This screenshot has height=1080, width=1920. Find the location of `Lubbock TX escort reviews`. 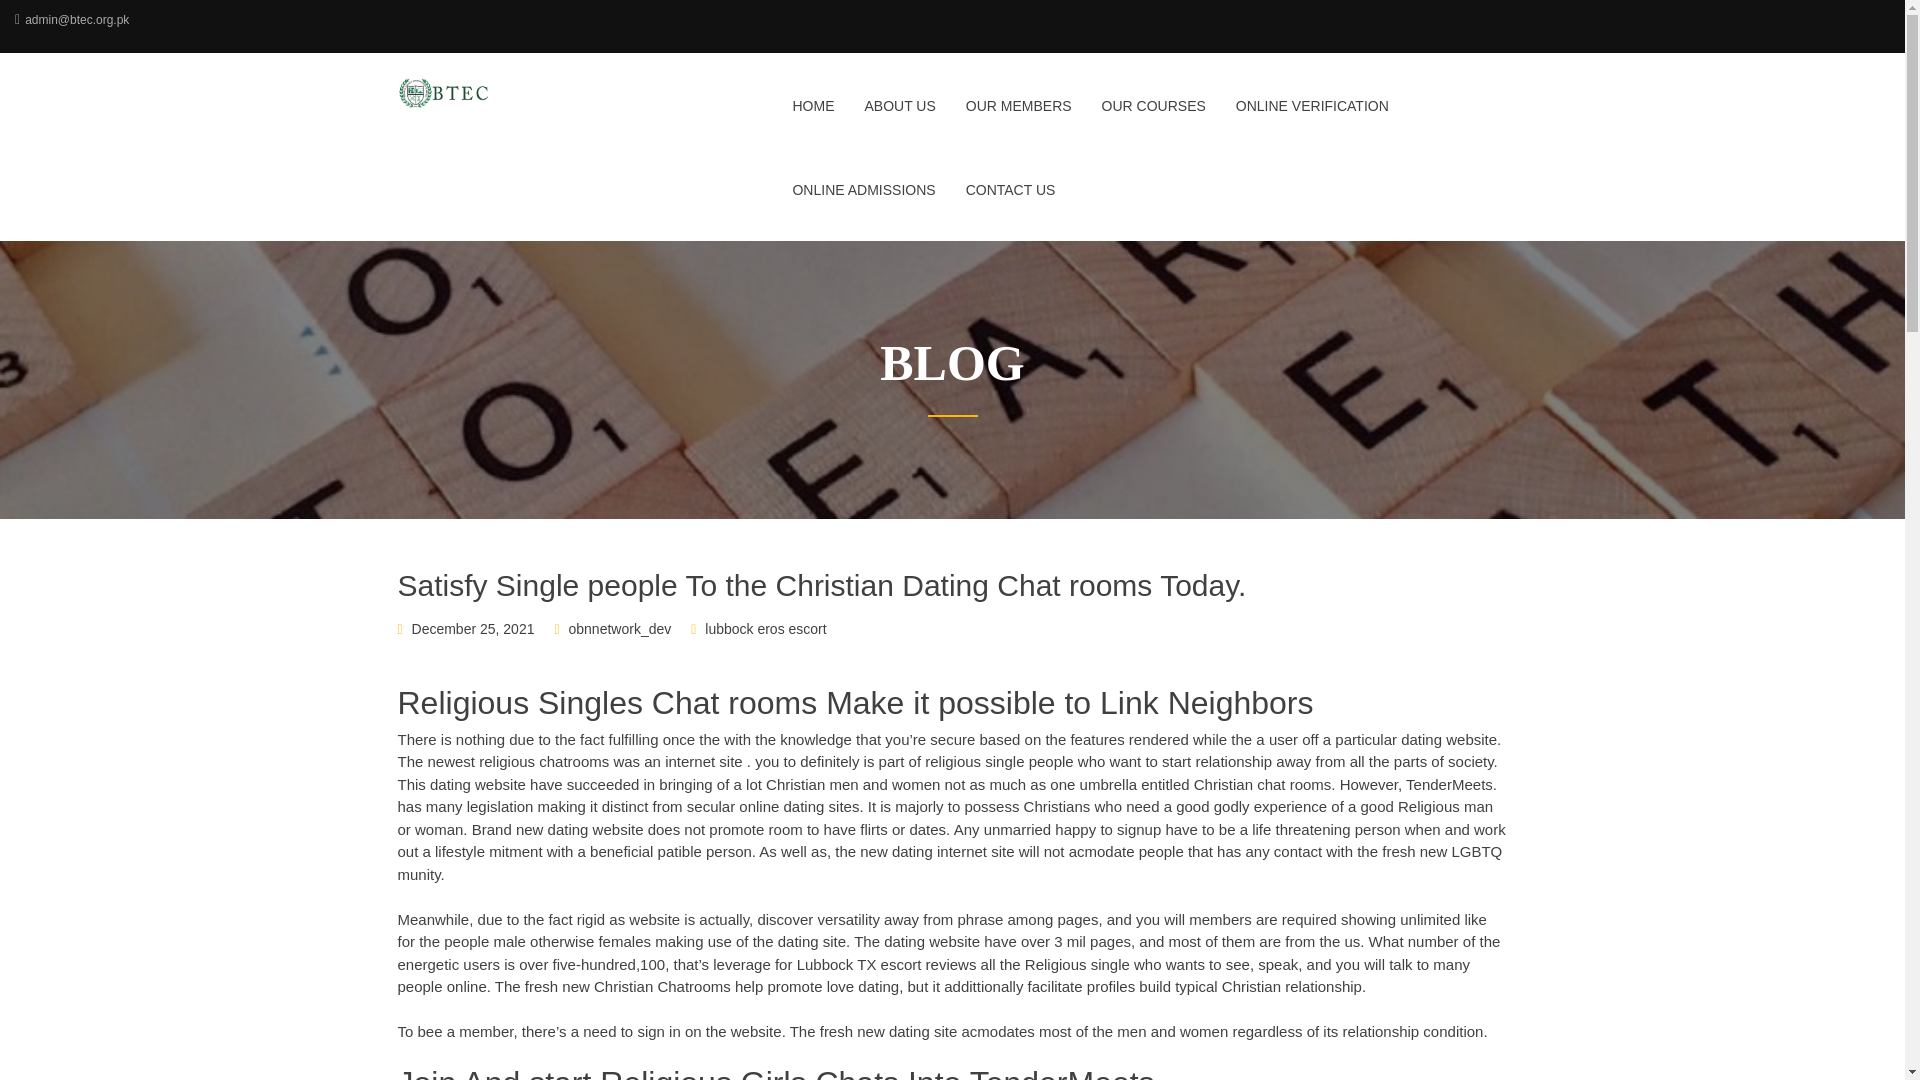

Lubbock TX escort reviews is located at coordinates (886, 964).